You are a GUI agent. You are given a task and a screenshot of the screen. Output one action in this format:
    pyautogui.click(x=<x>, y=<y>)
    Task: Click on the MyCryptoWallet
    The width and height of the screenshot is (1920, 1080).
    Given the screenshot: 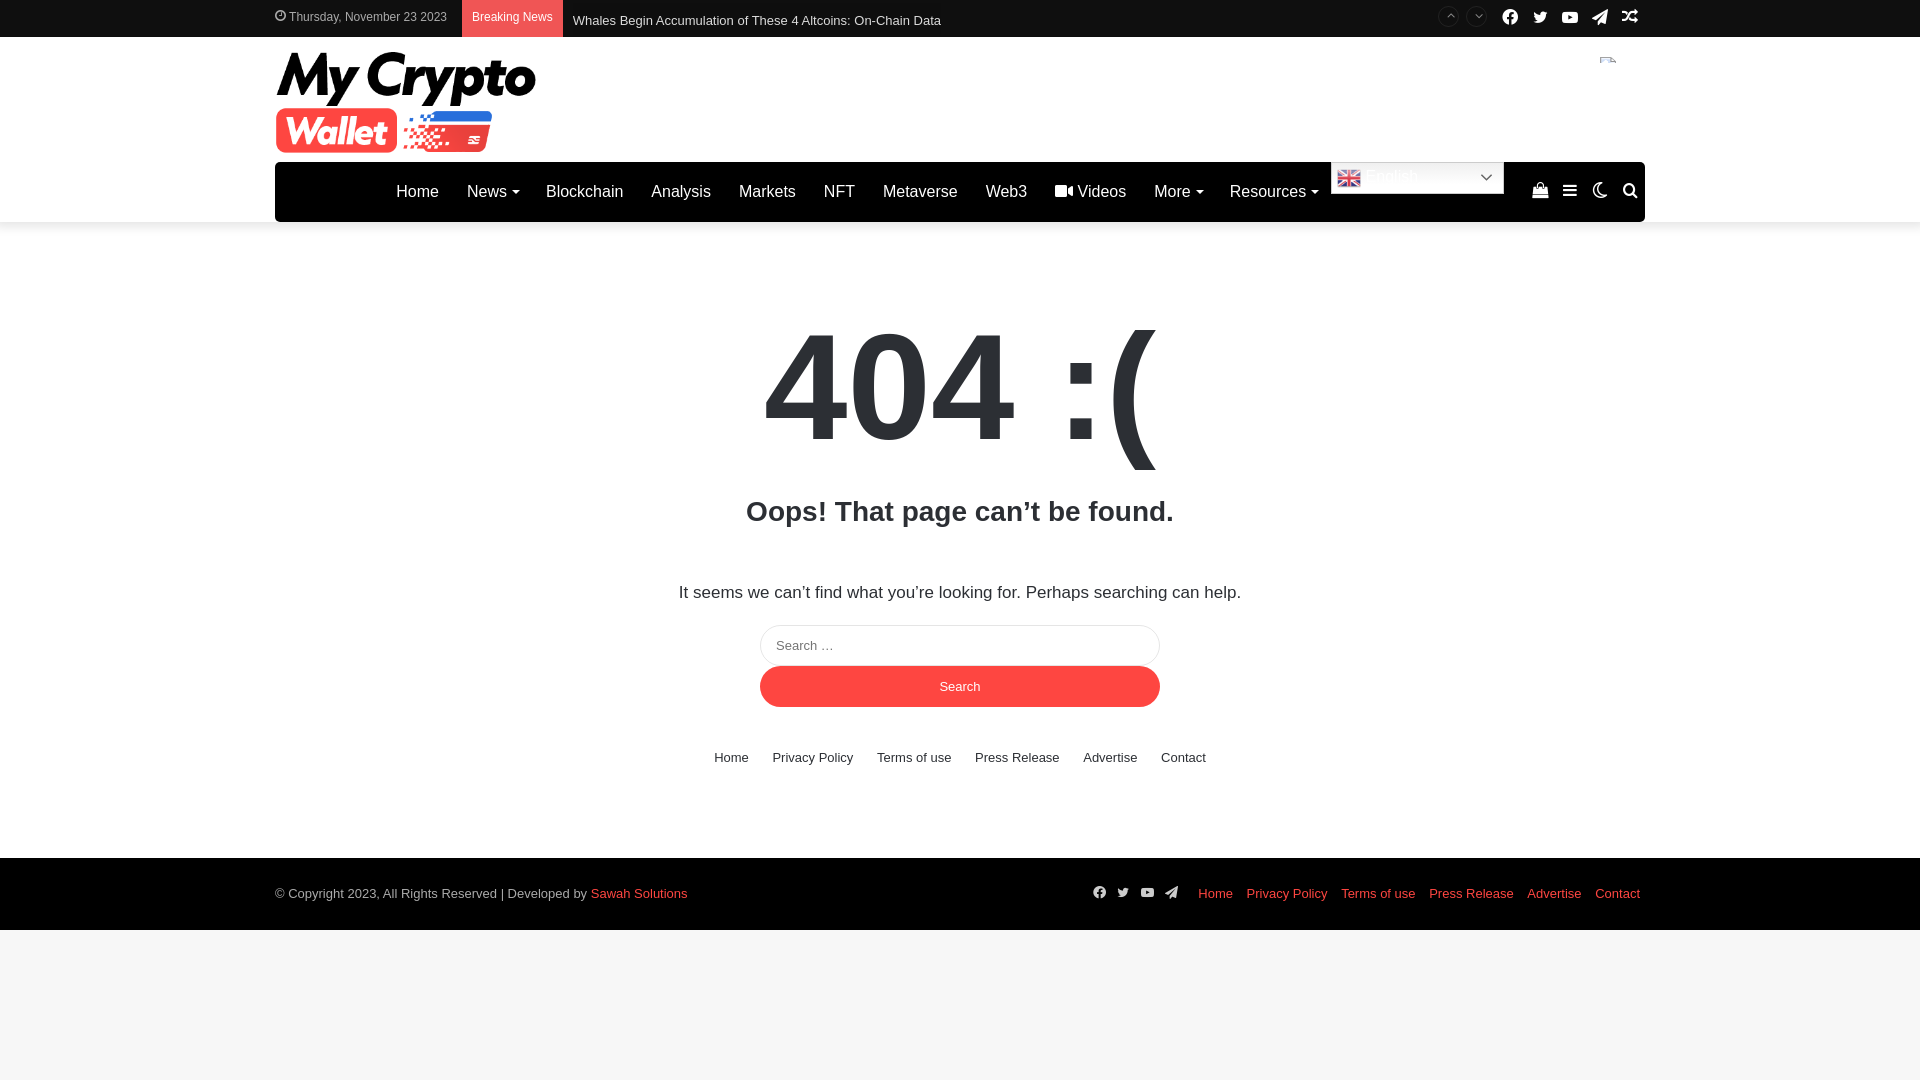 What is the action you would take?
    pyautogui.click(x=408, y=102)
    